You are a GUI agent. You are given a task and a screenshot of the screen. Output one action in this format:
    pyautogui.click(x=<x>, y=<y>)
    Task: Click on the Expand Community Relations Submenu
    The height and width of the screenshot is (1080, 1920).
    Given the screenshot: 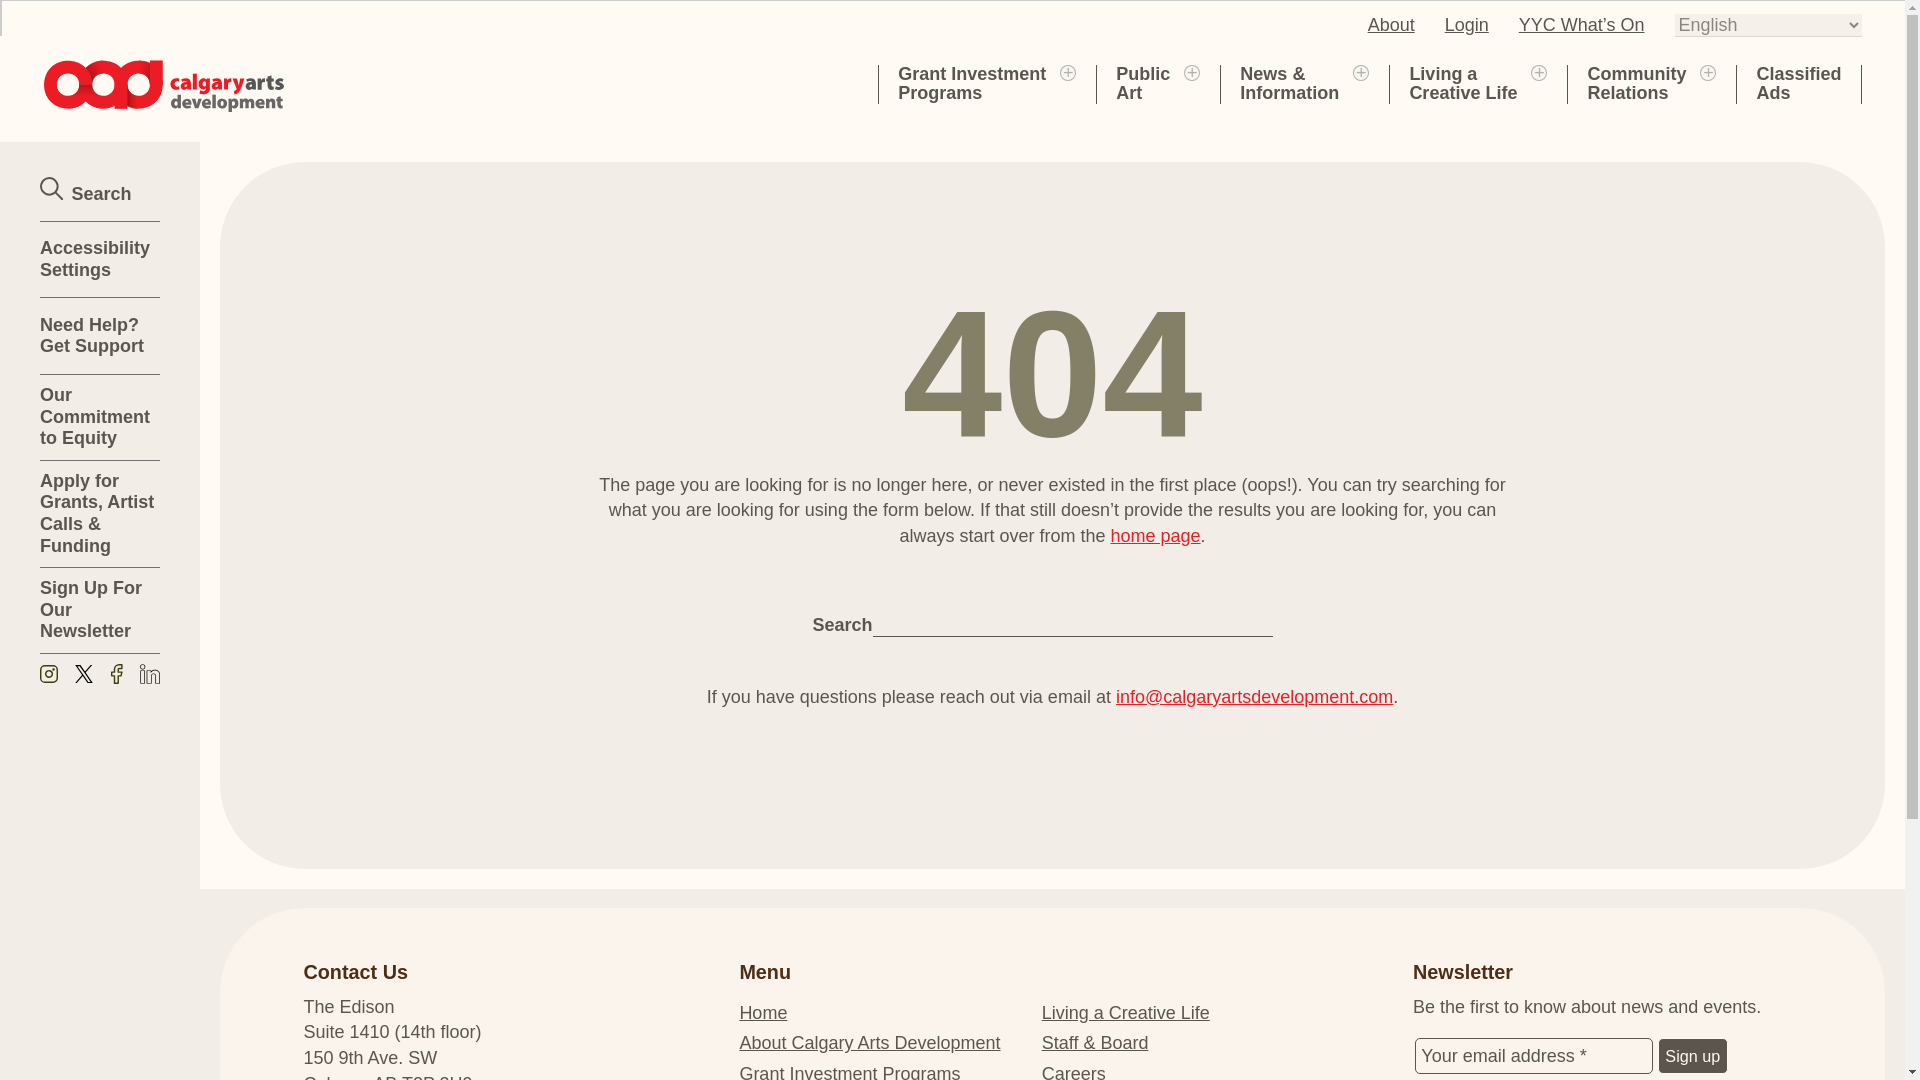 What is the action you would take?
    pyautogui.click(x=1462, y=83)
    